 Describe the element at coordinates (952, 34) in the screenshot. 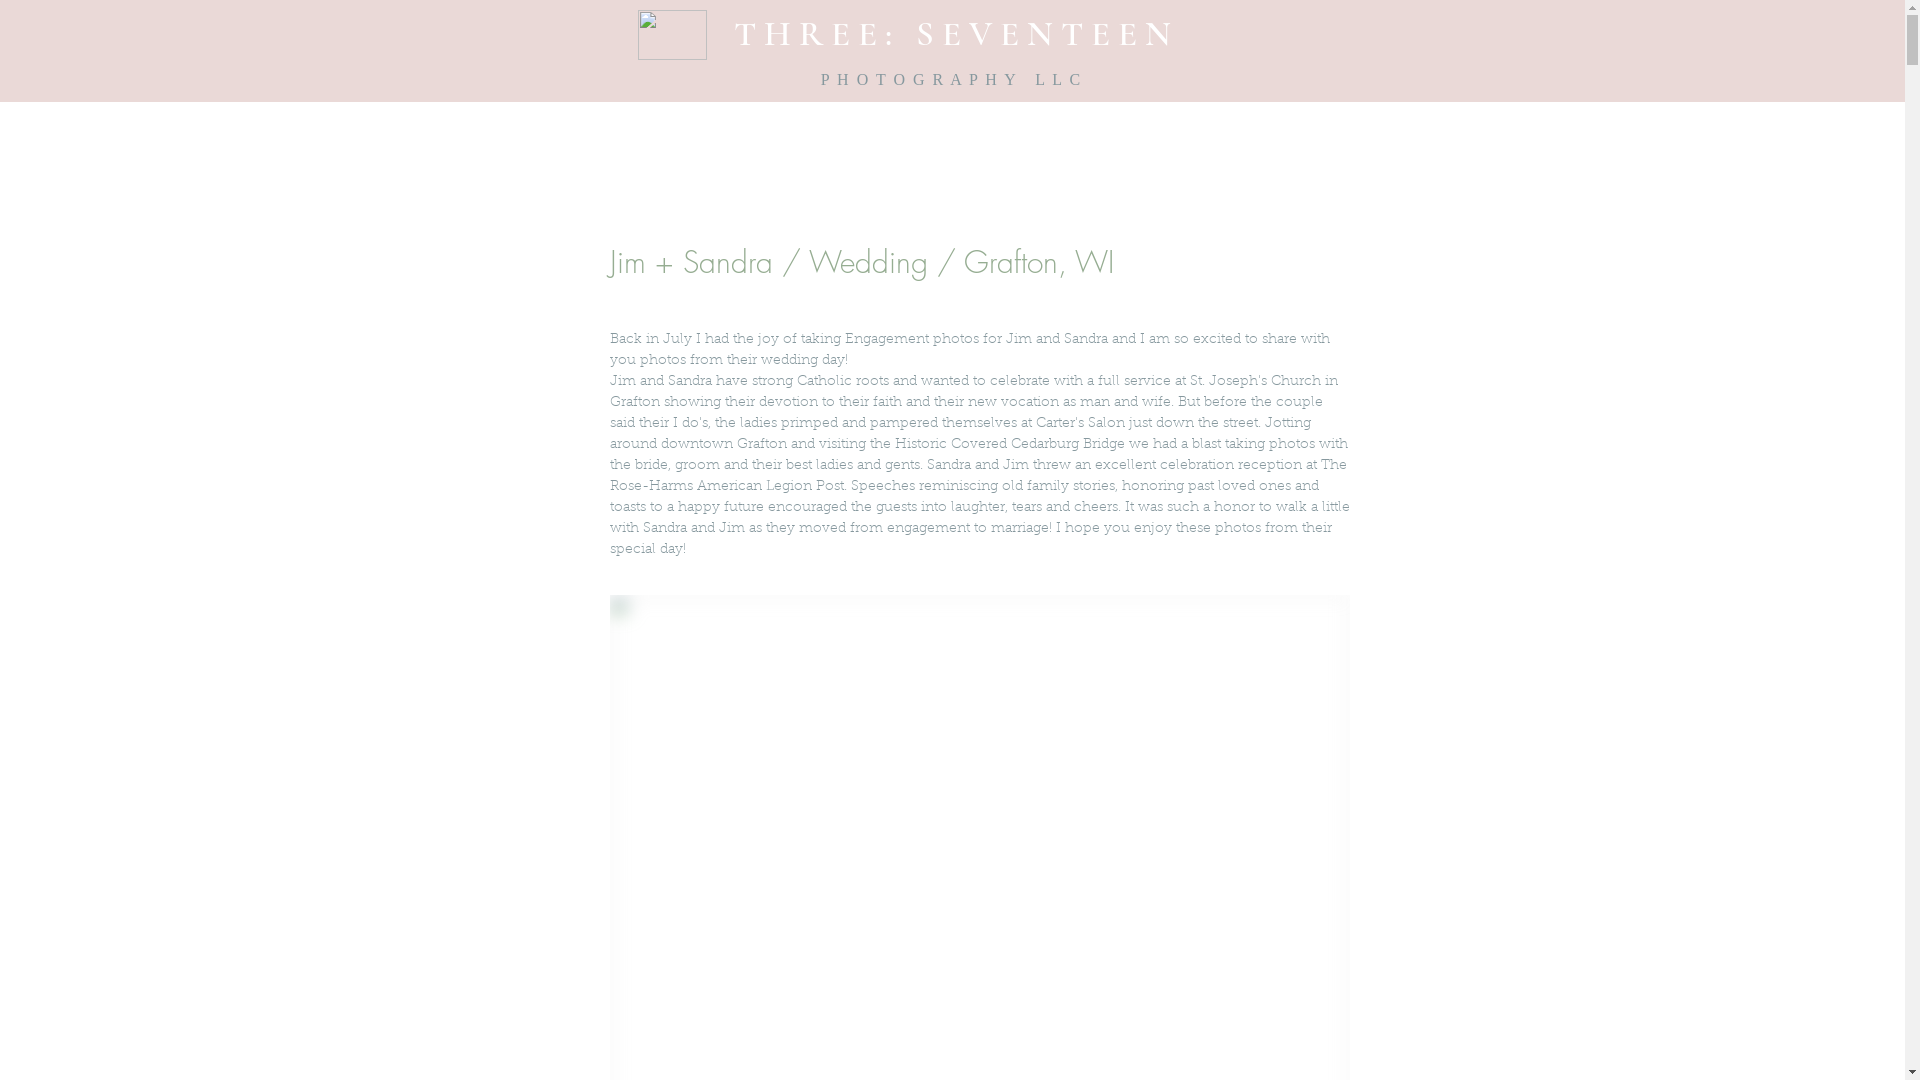

I see `T H R E E :   S E V E N T E E N` at that location.